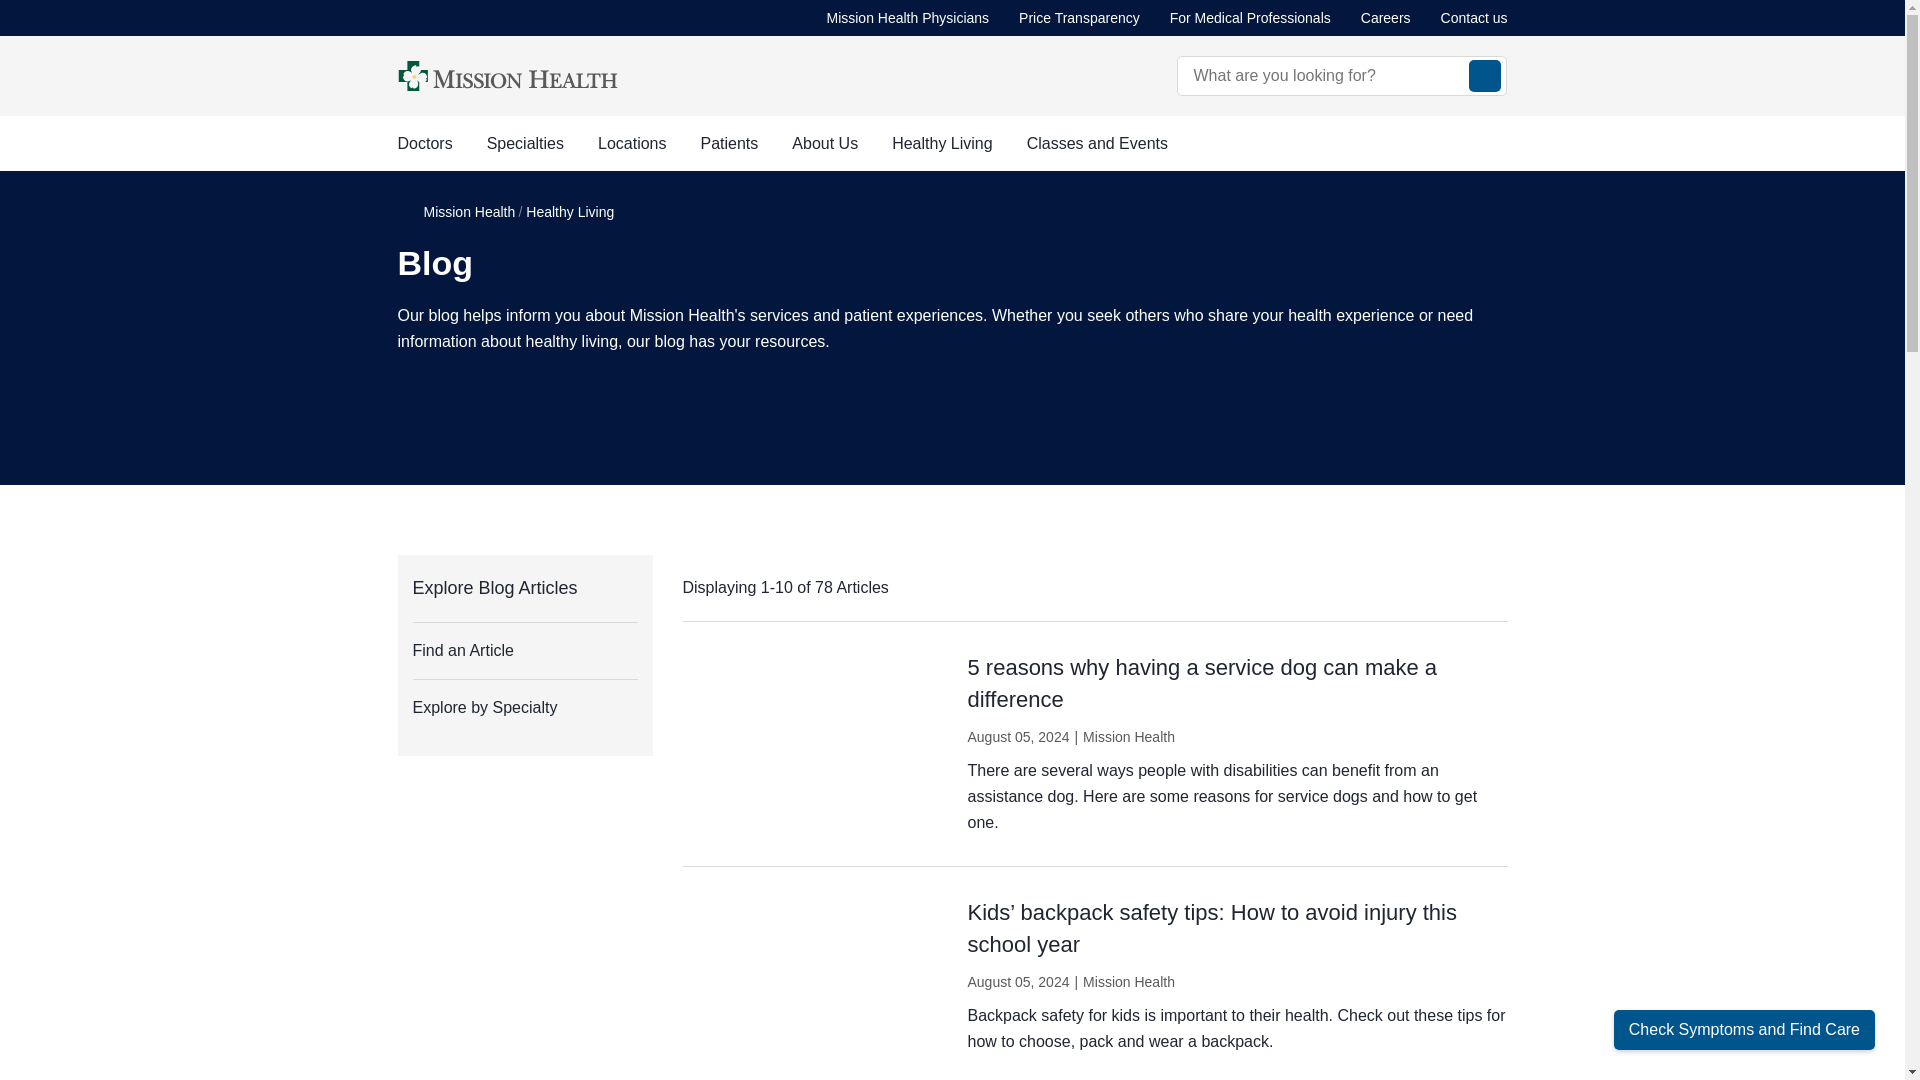 Image resolution: width=1920 pixels, height=1080 pixels. Describe the element at coordinates (906, 18) in the screenshot. I see `Mission Health Physicians` at that location.